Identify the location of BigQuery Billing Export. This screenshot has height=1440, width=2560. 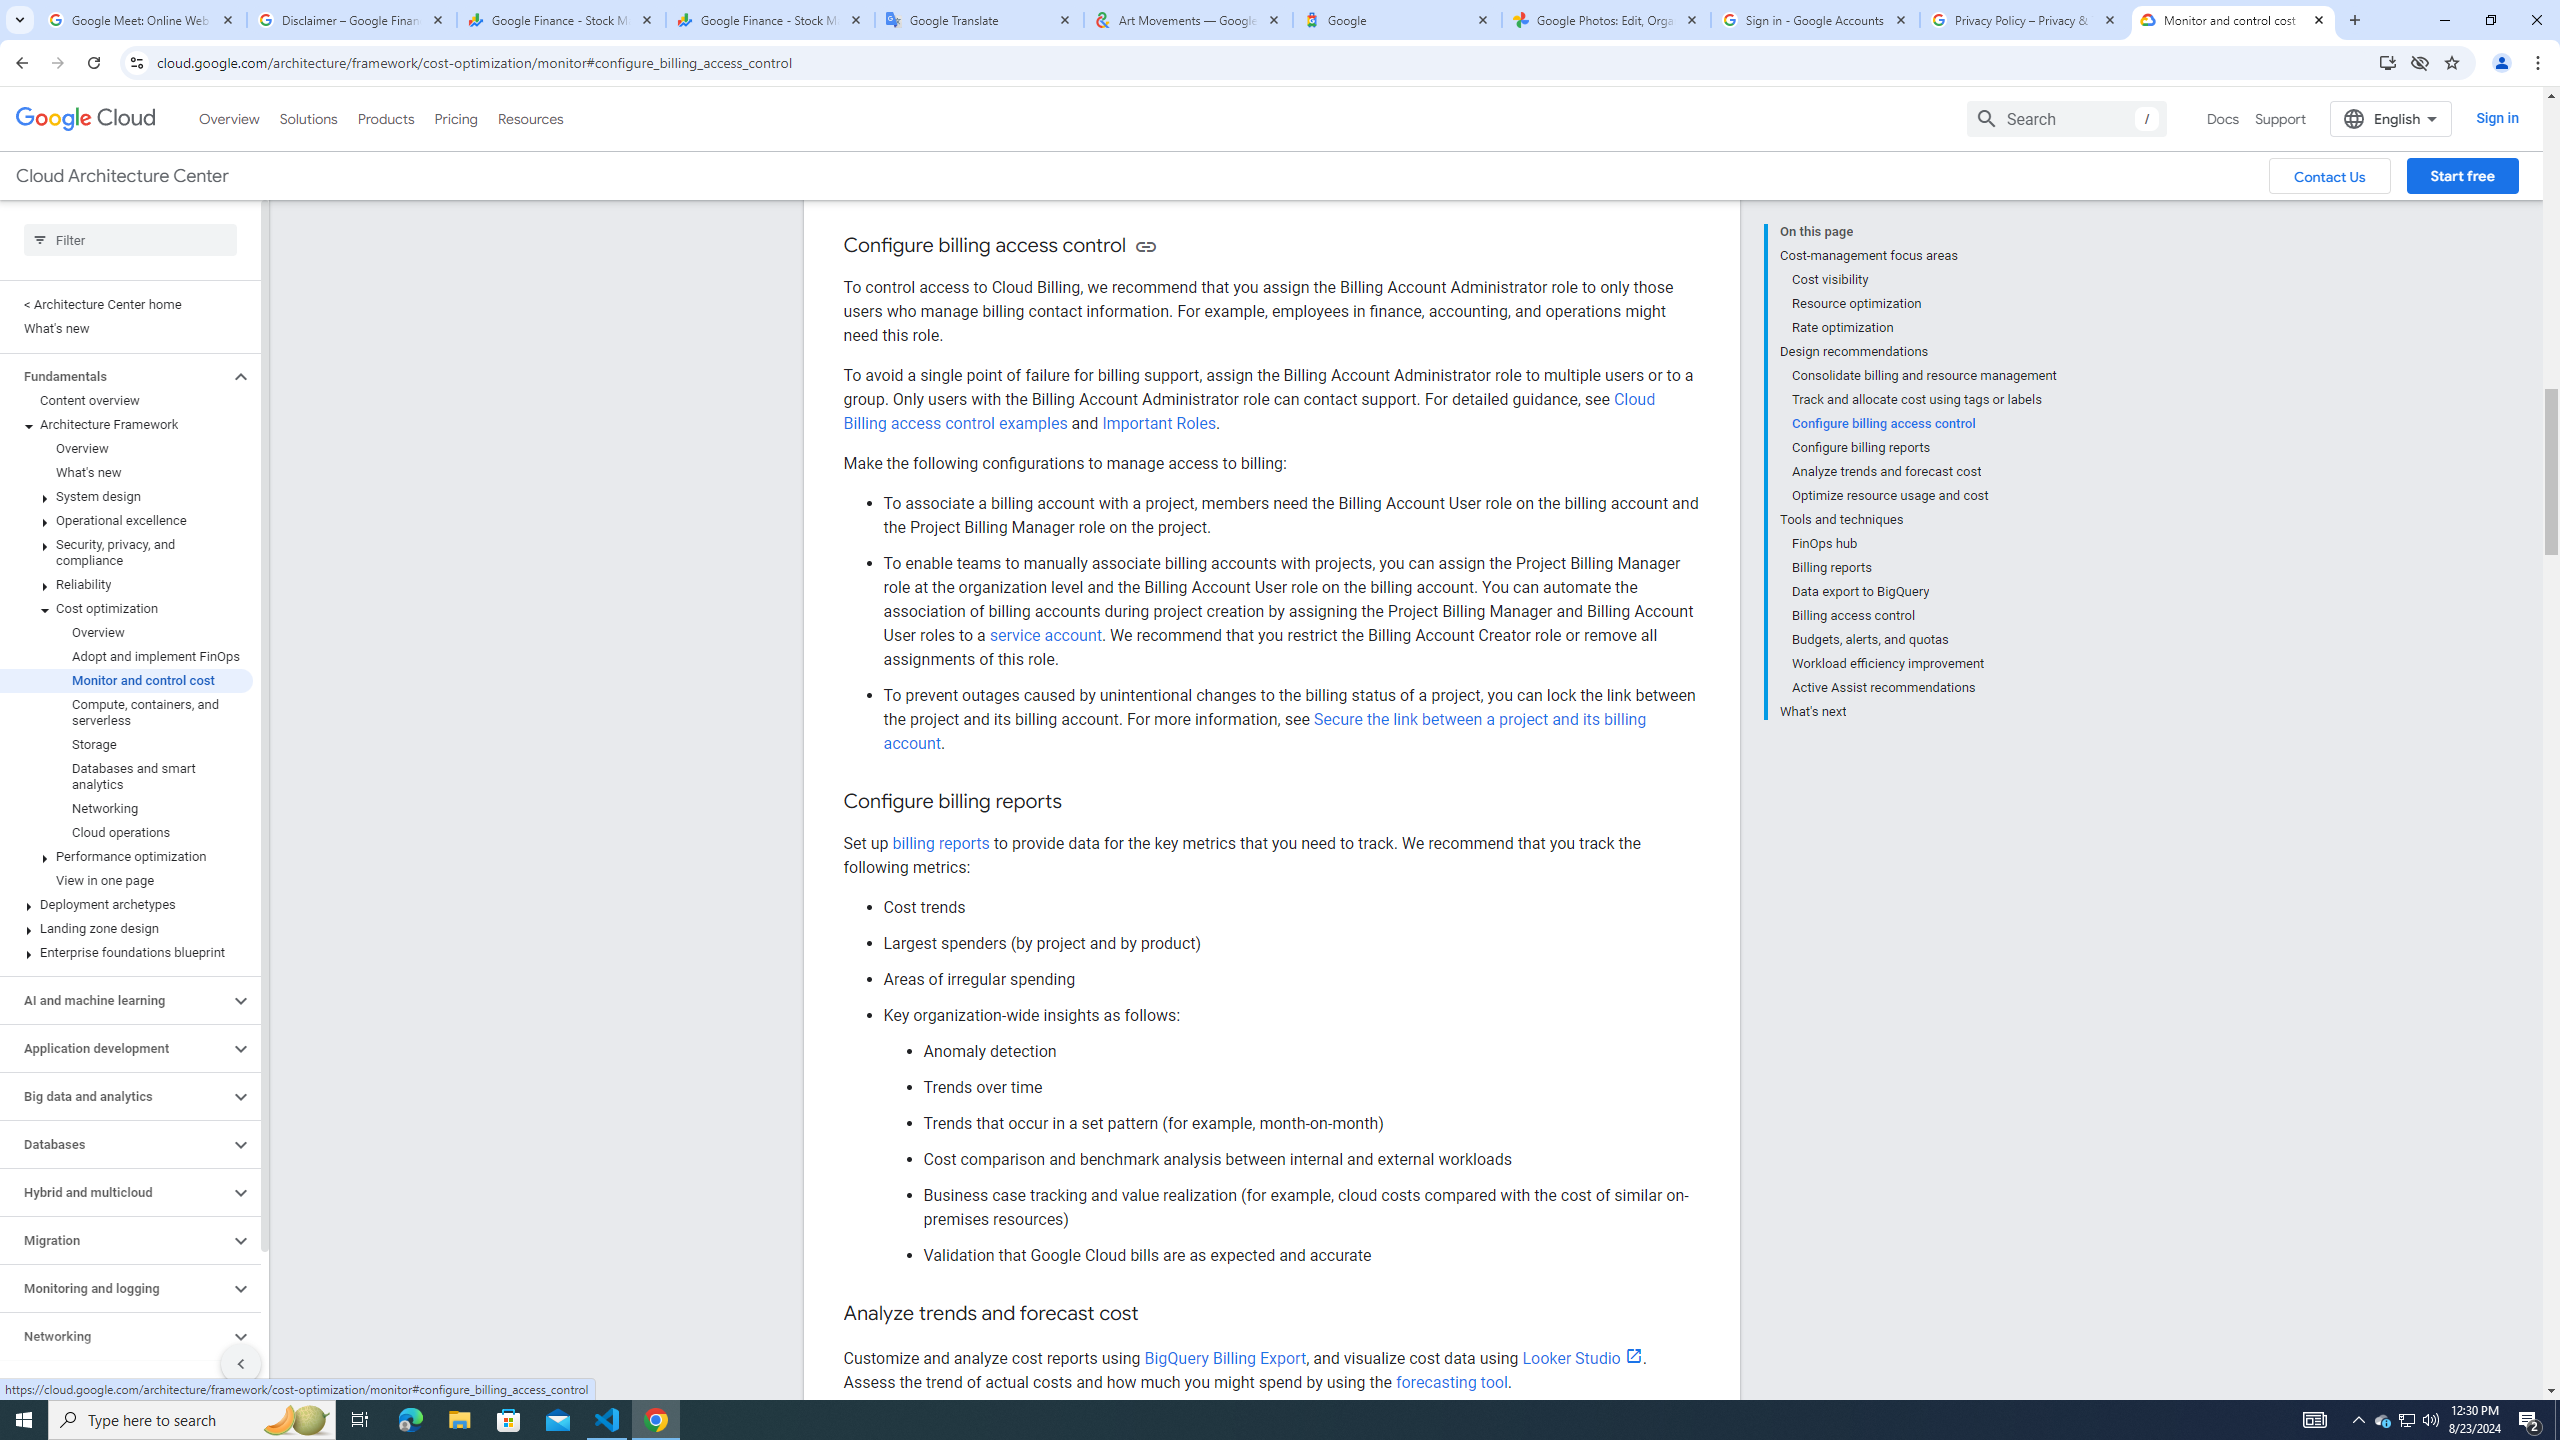
(1226, 1358).